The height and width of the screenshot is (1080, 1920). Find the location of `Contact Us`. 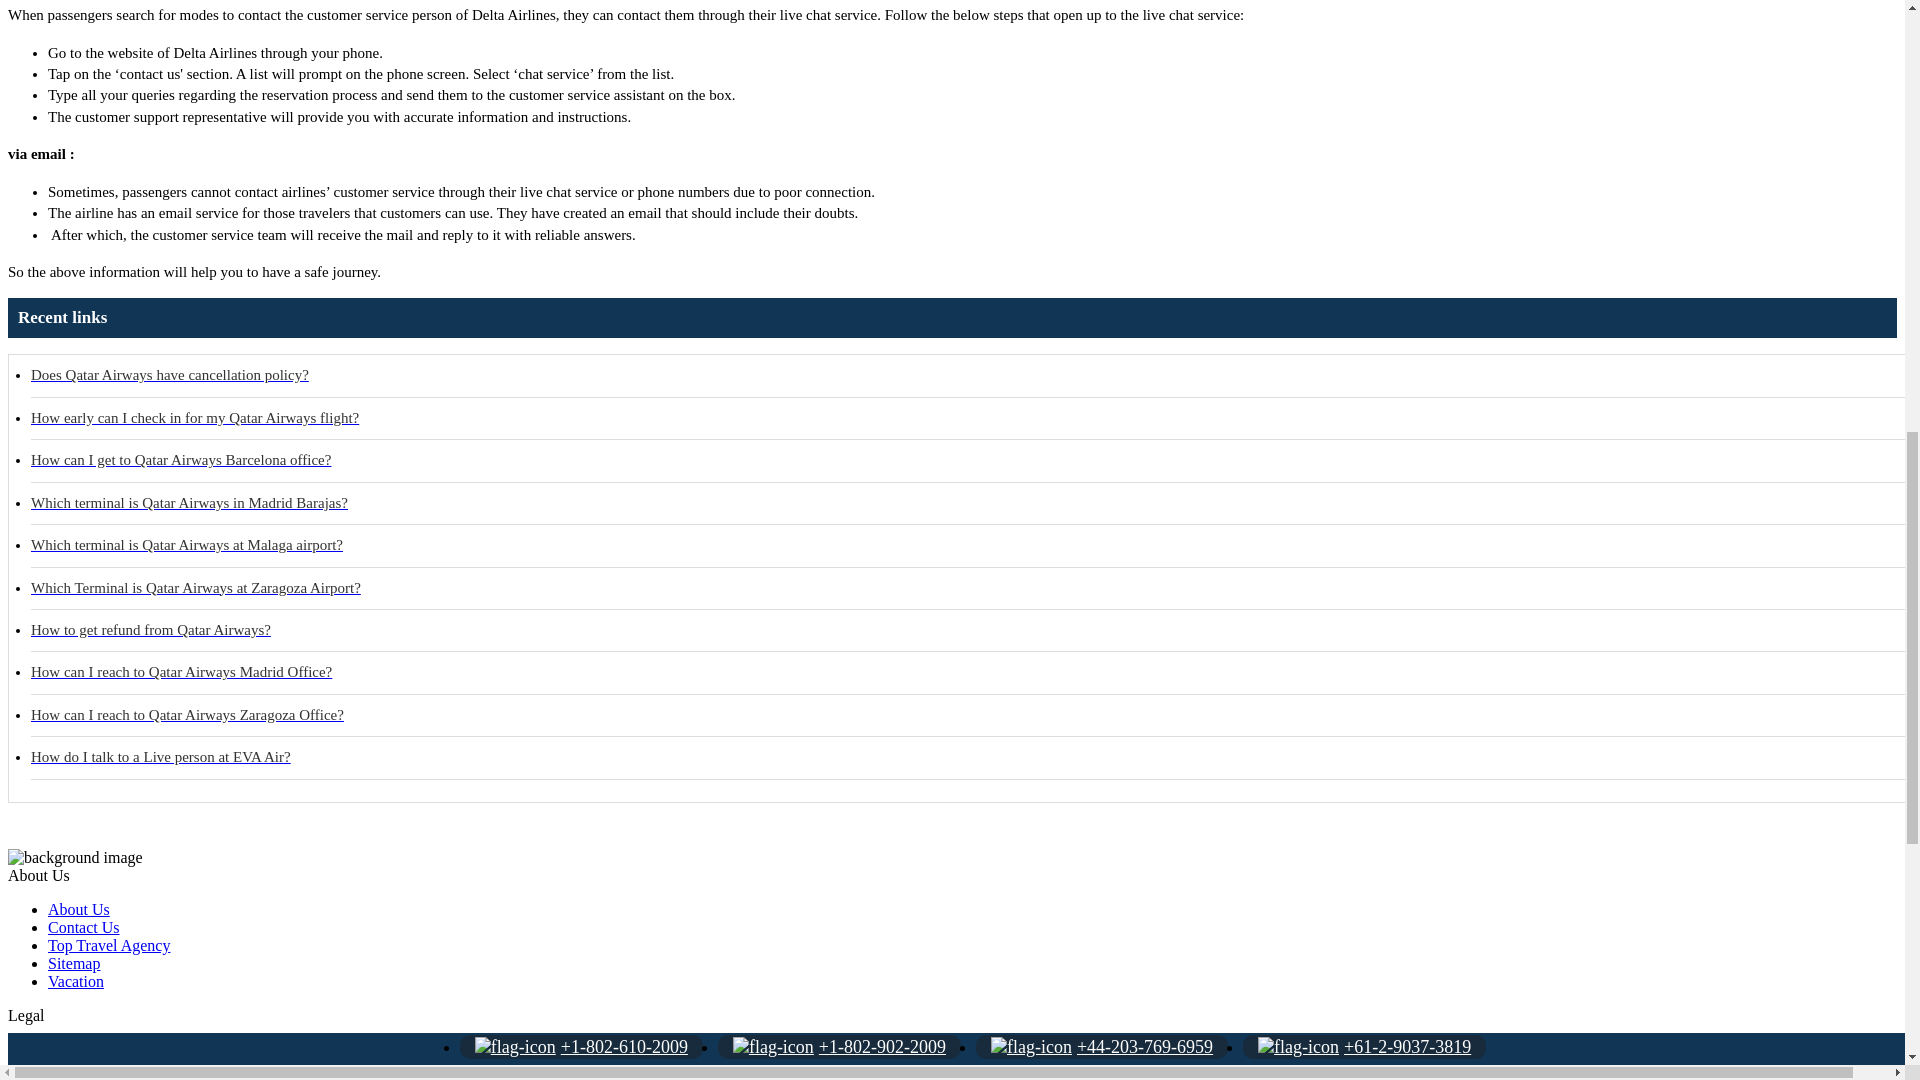

Contact Us is located at coordinates (84, 928).